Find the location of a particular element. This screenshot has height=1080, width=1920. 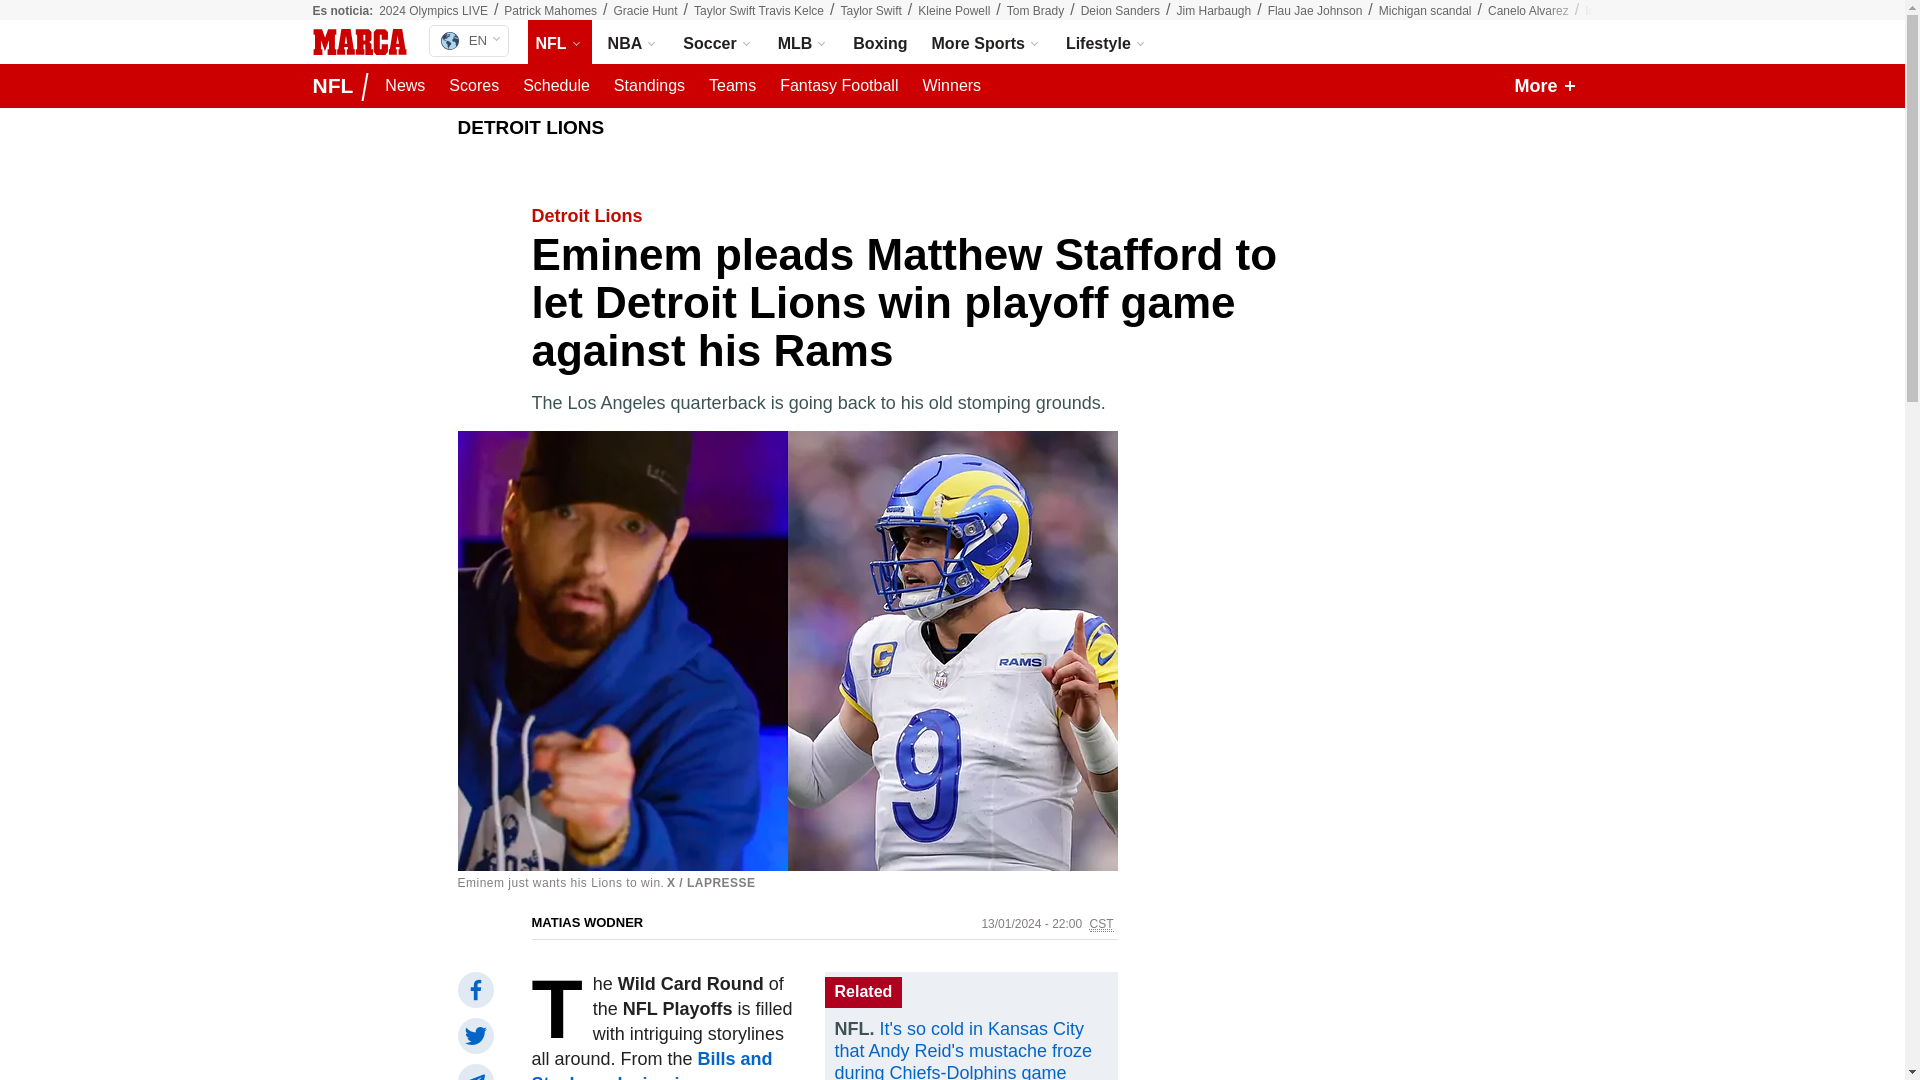

Patrick Mahomes is located at coordinates (550, 11).